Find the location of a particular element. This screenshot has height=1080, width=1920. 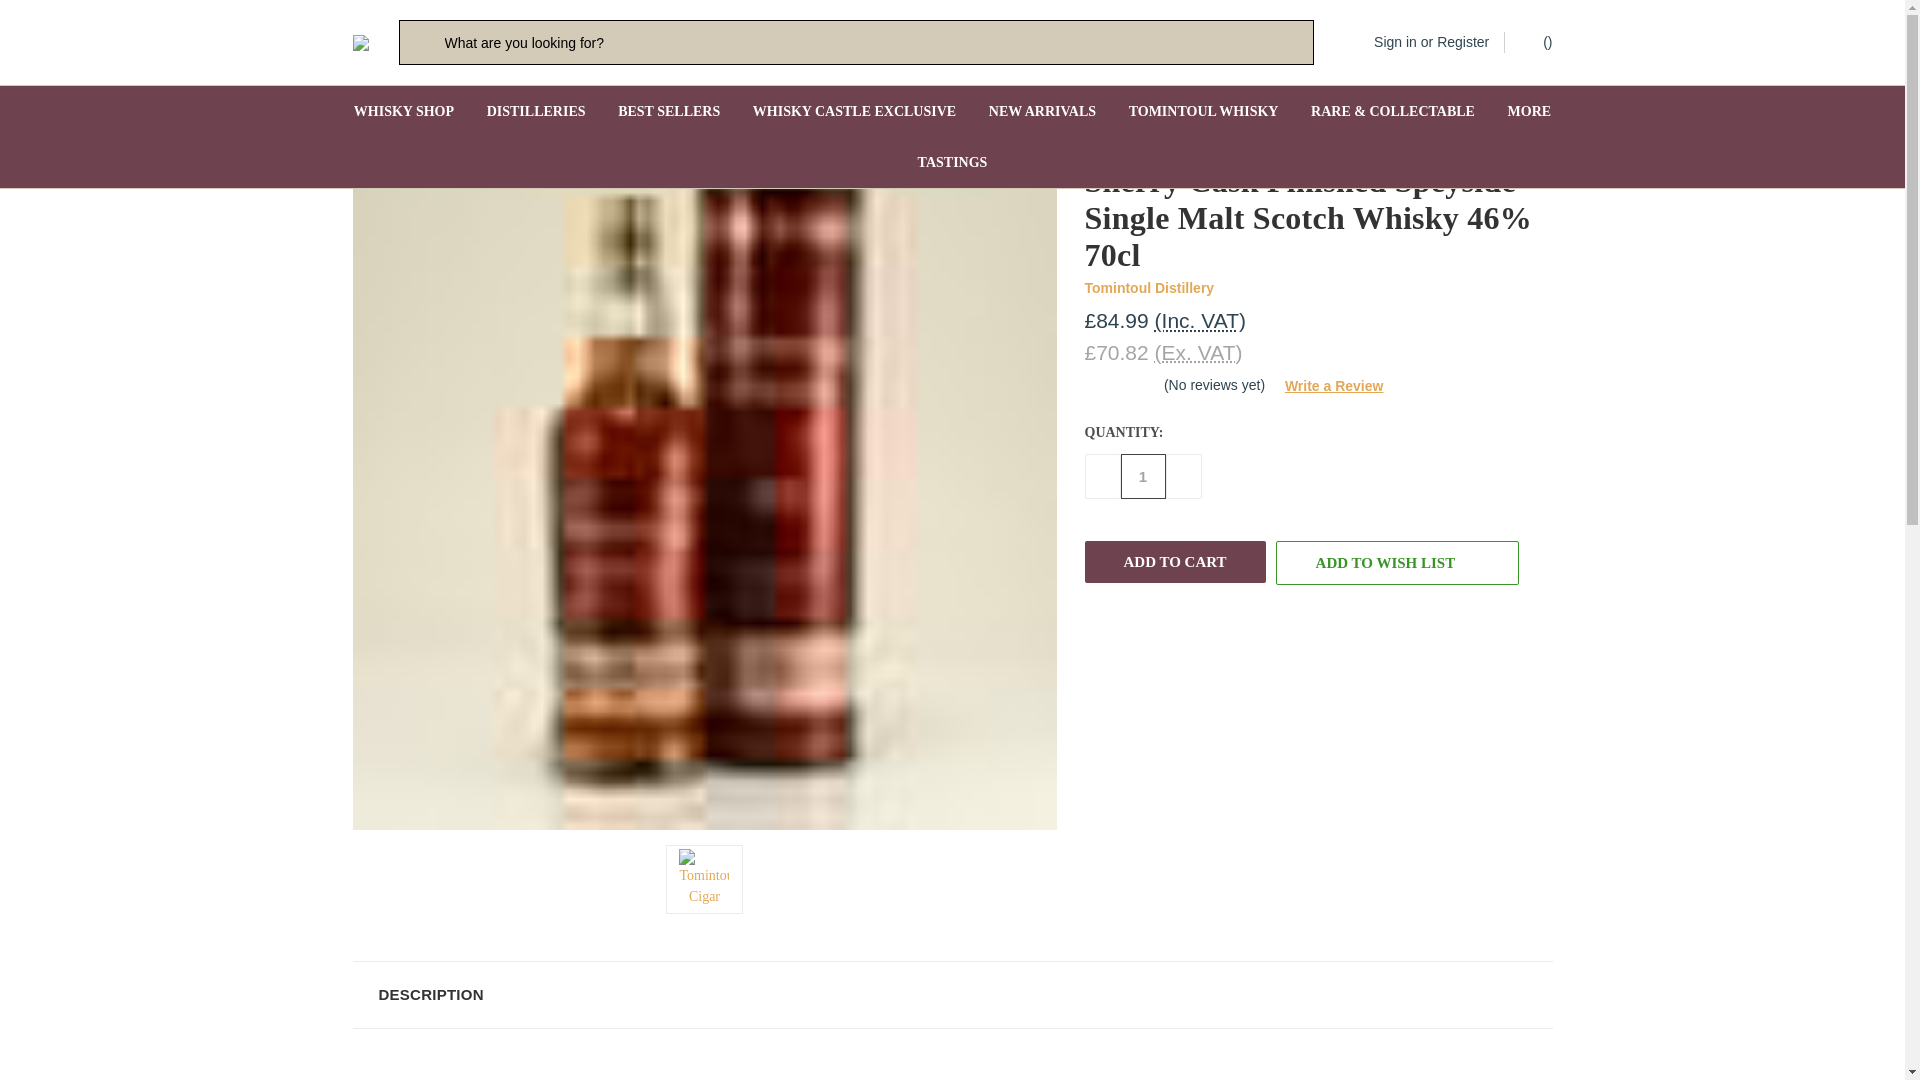

Add to Cart is located at coordinates (1174, 562).